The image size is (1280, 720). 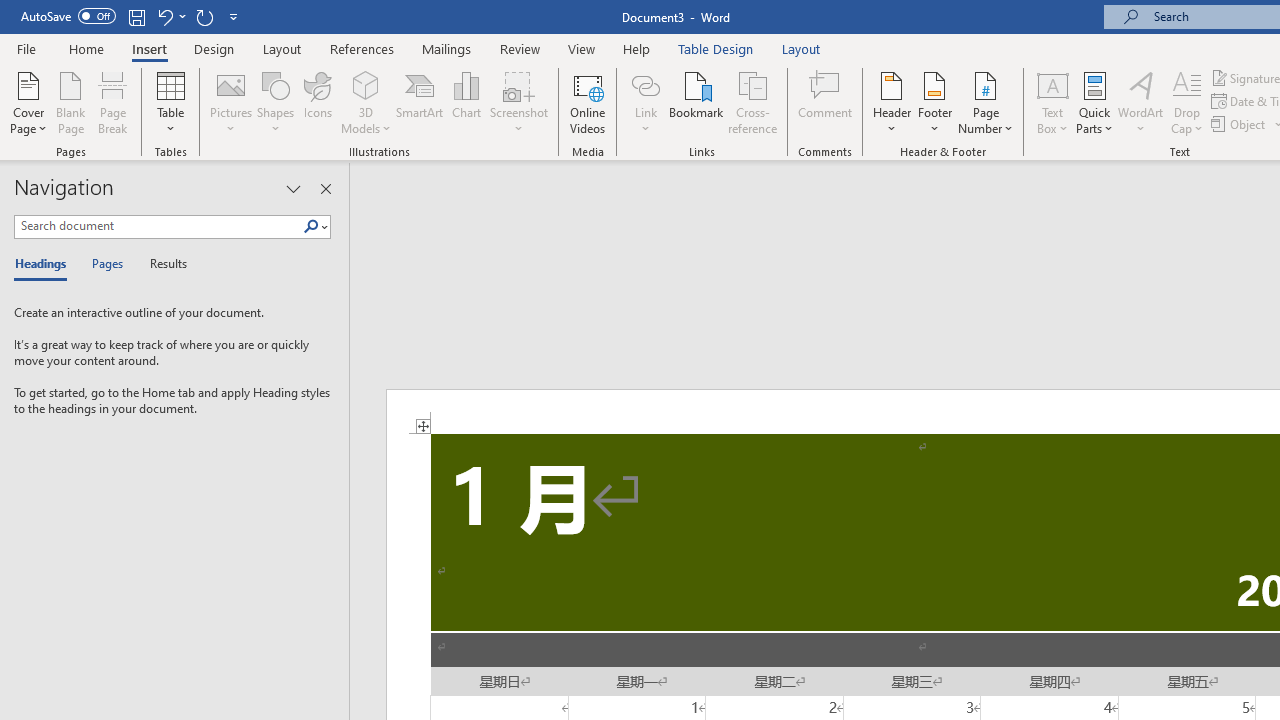 What do you see at coordinates (1052, 102) in the screenshot?
I see `Text Box` at bounding box center [1052, 102].